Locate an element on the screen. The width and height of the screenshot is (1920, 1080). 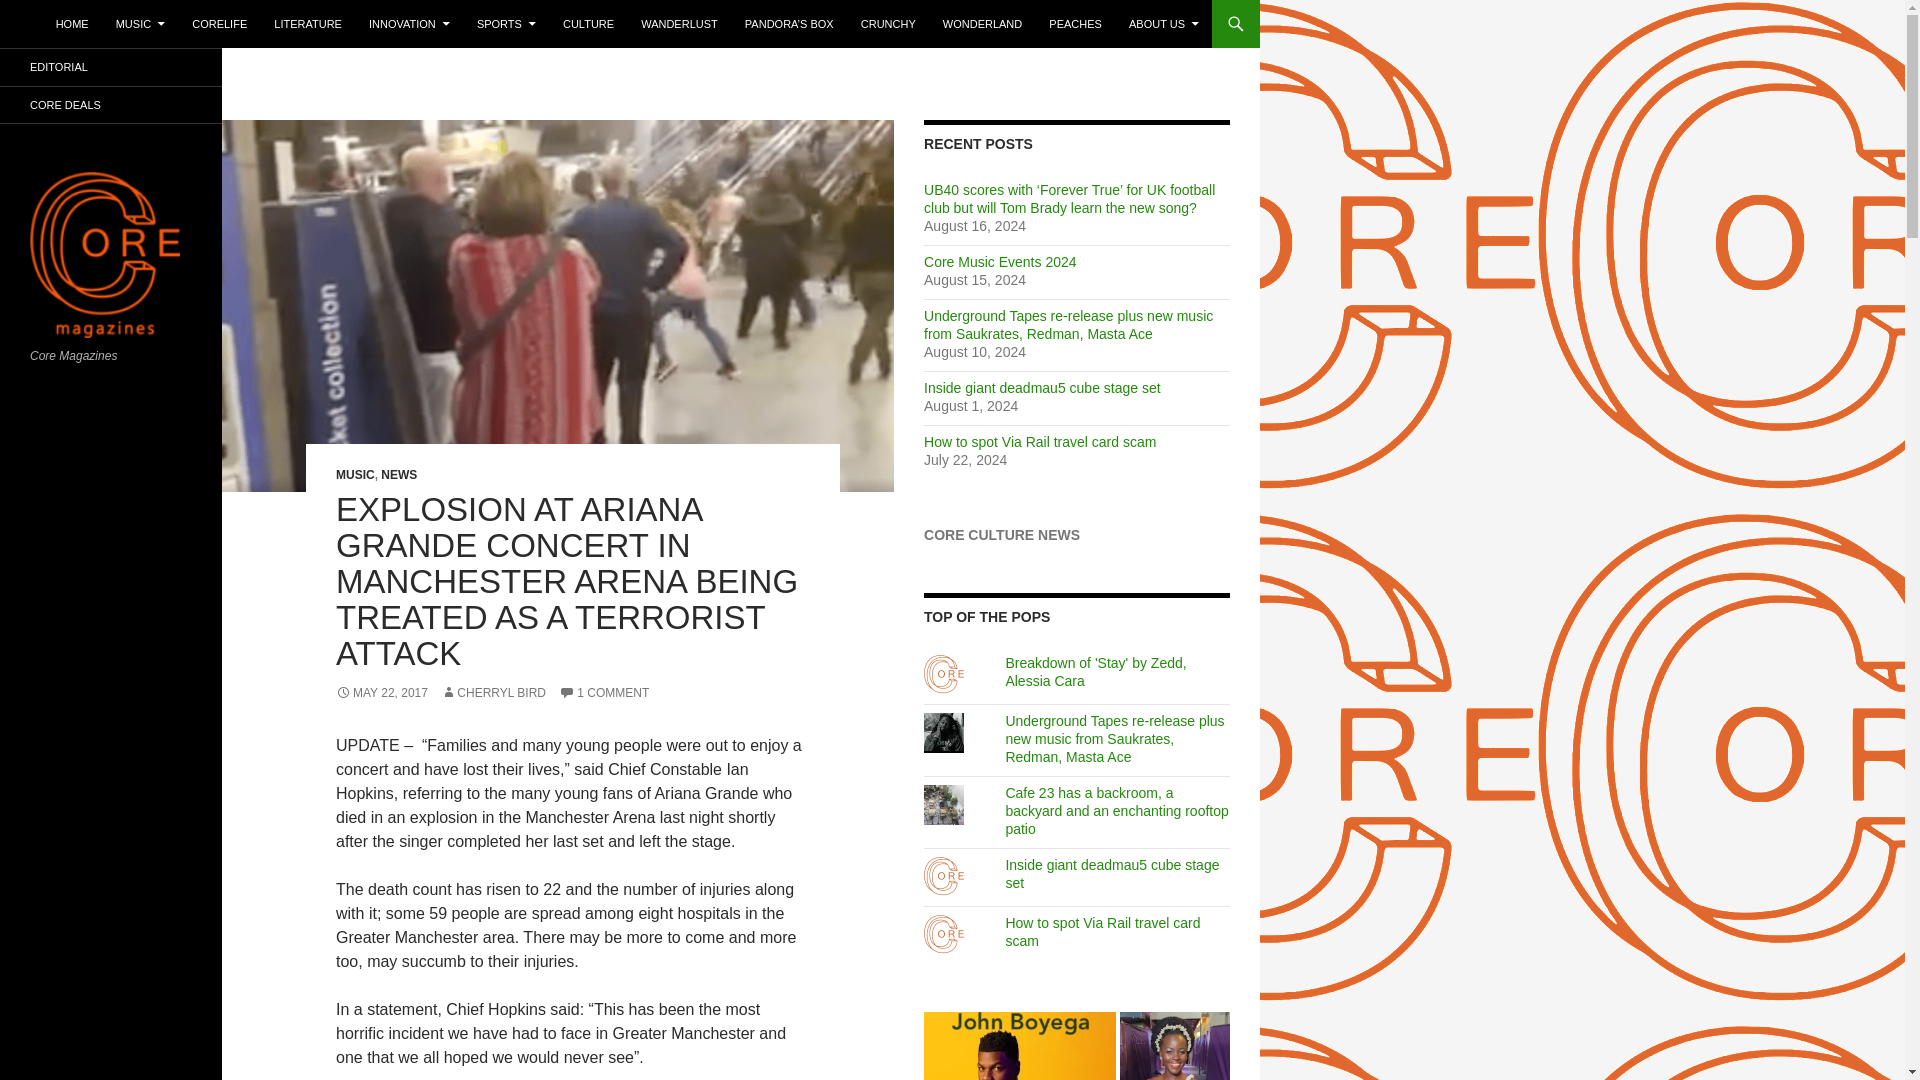
SPORTS is located at coordinates (506, 24).